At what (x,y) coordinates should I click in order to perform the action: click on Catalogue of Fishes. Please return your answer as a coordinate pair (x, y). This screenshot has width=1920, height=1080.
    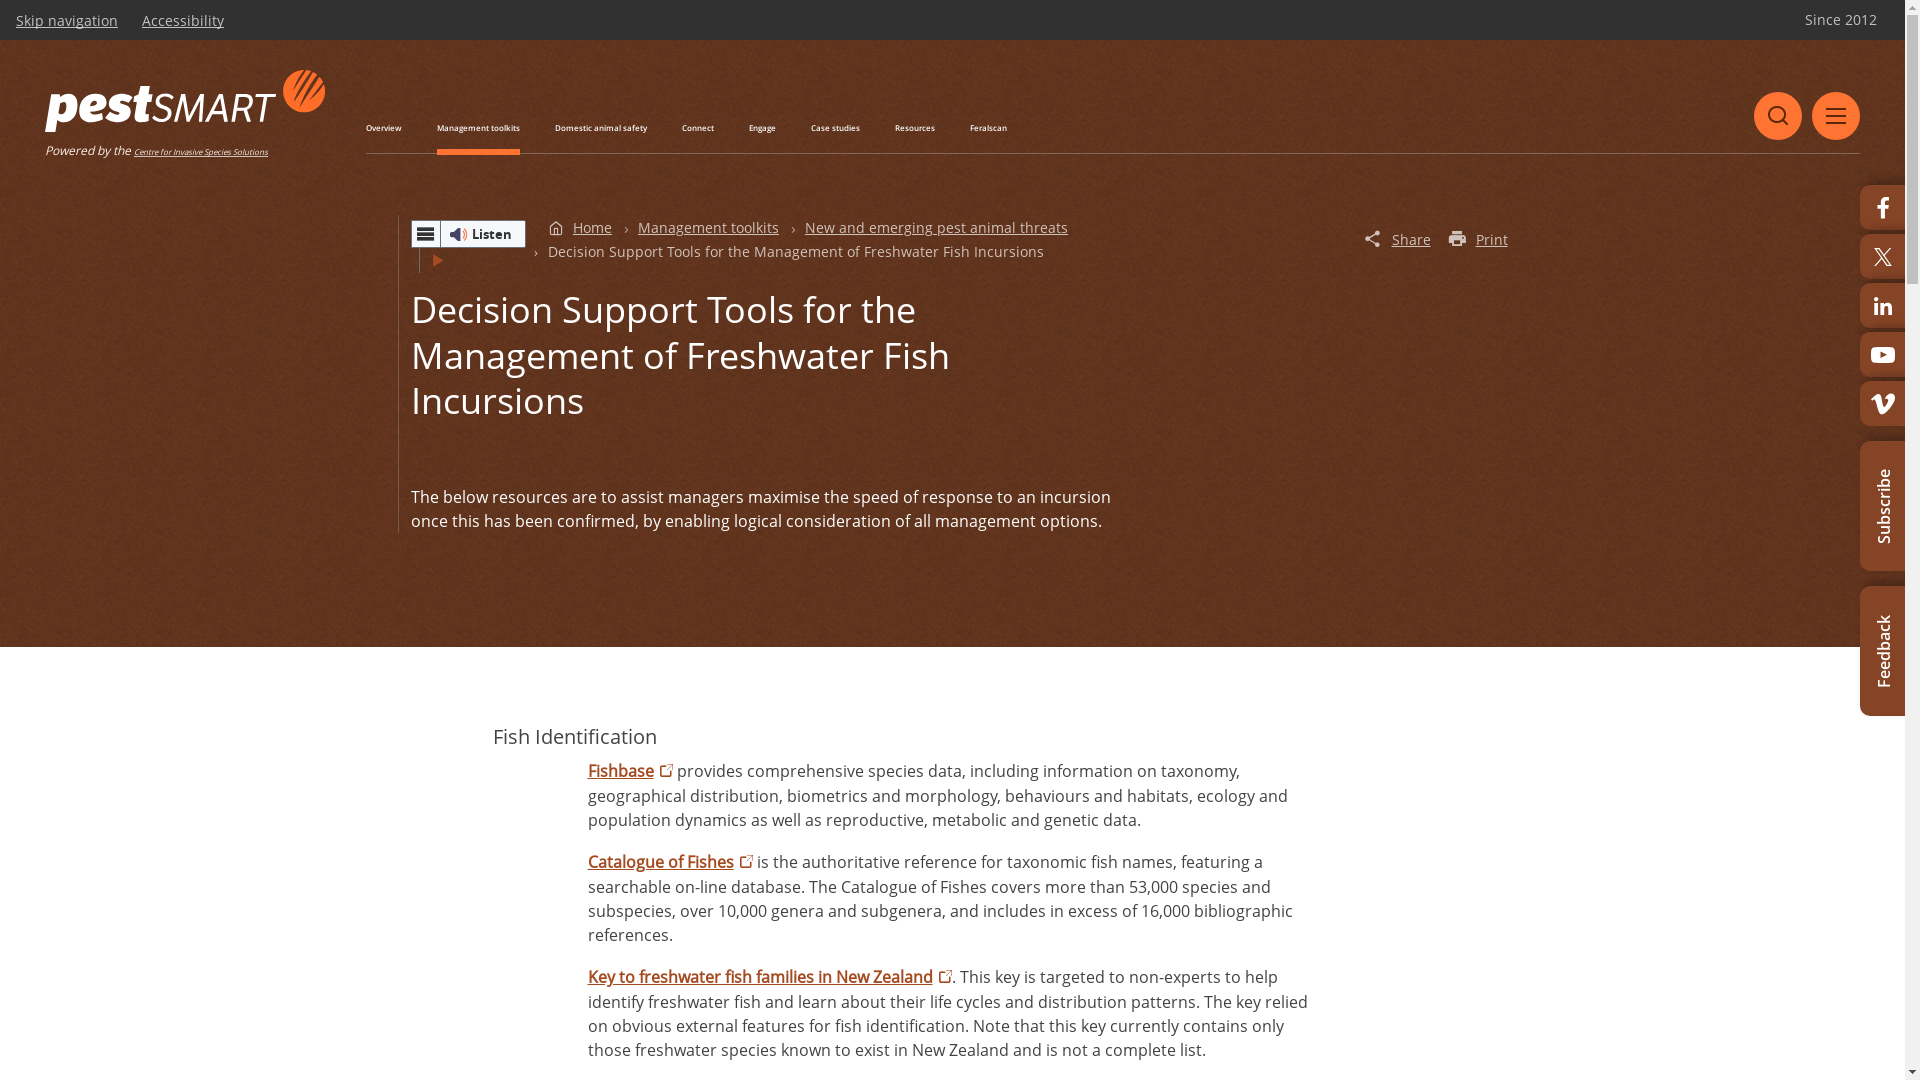
    Looking at the image, I should click on (670, 862).